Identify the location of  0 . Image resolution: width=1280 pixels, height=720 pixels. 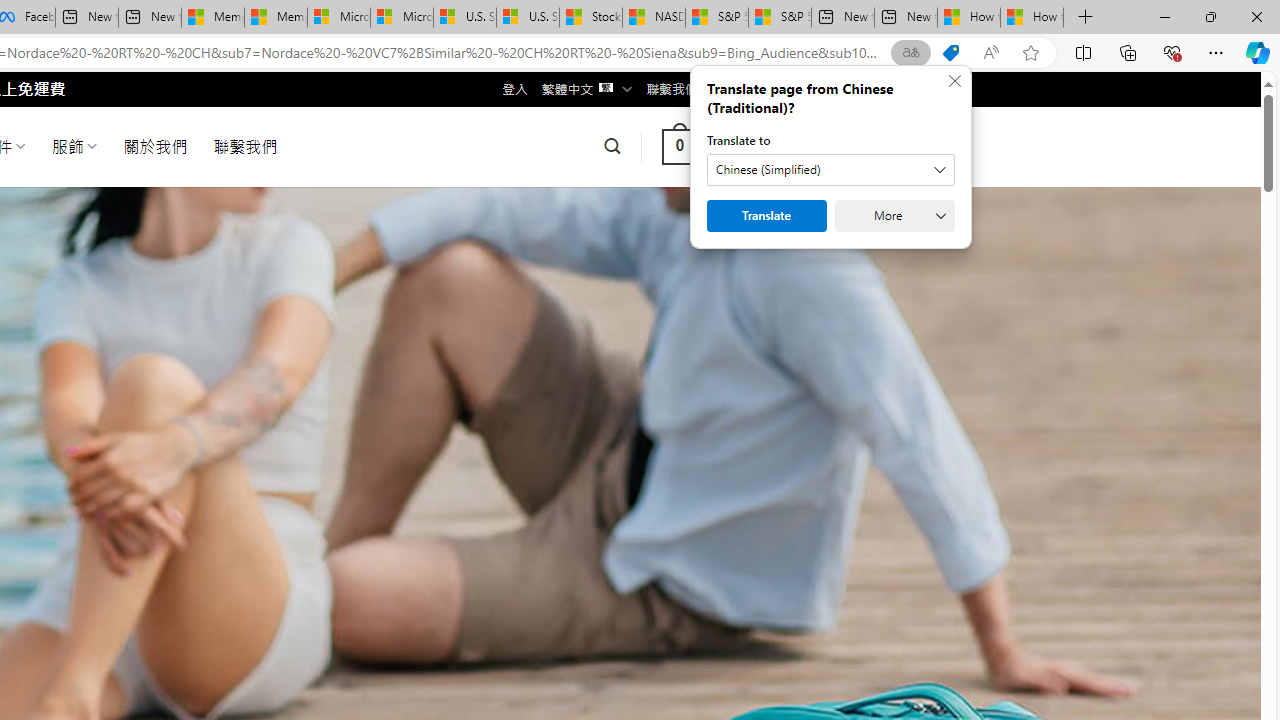
(679, 146).